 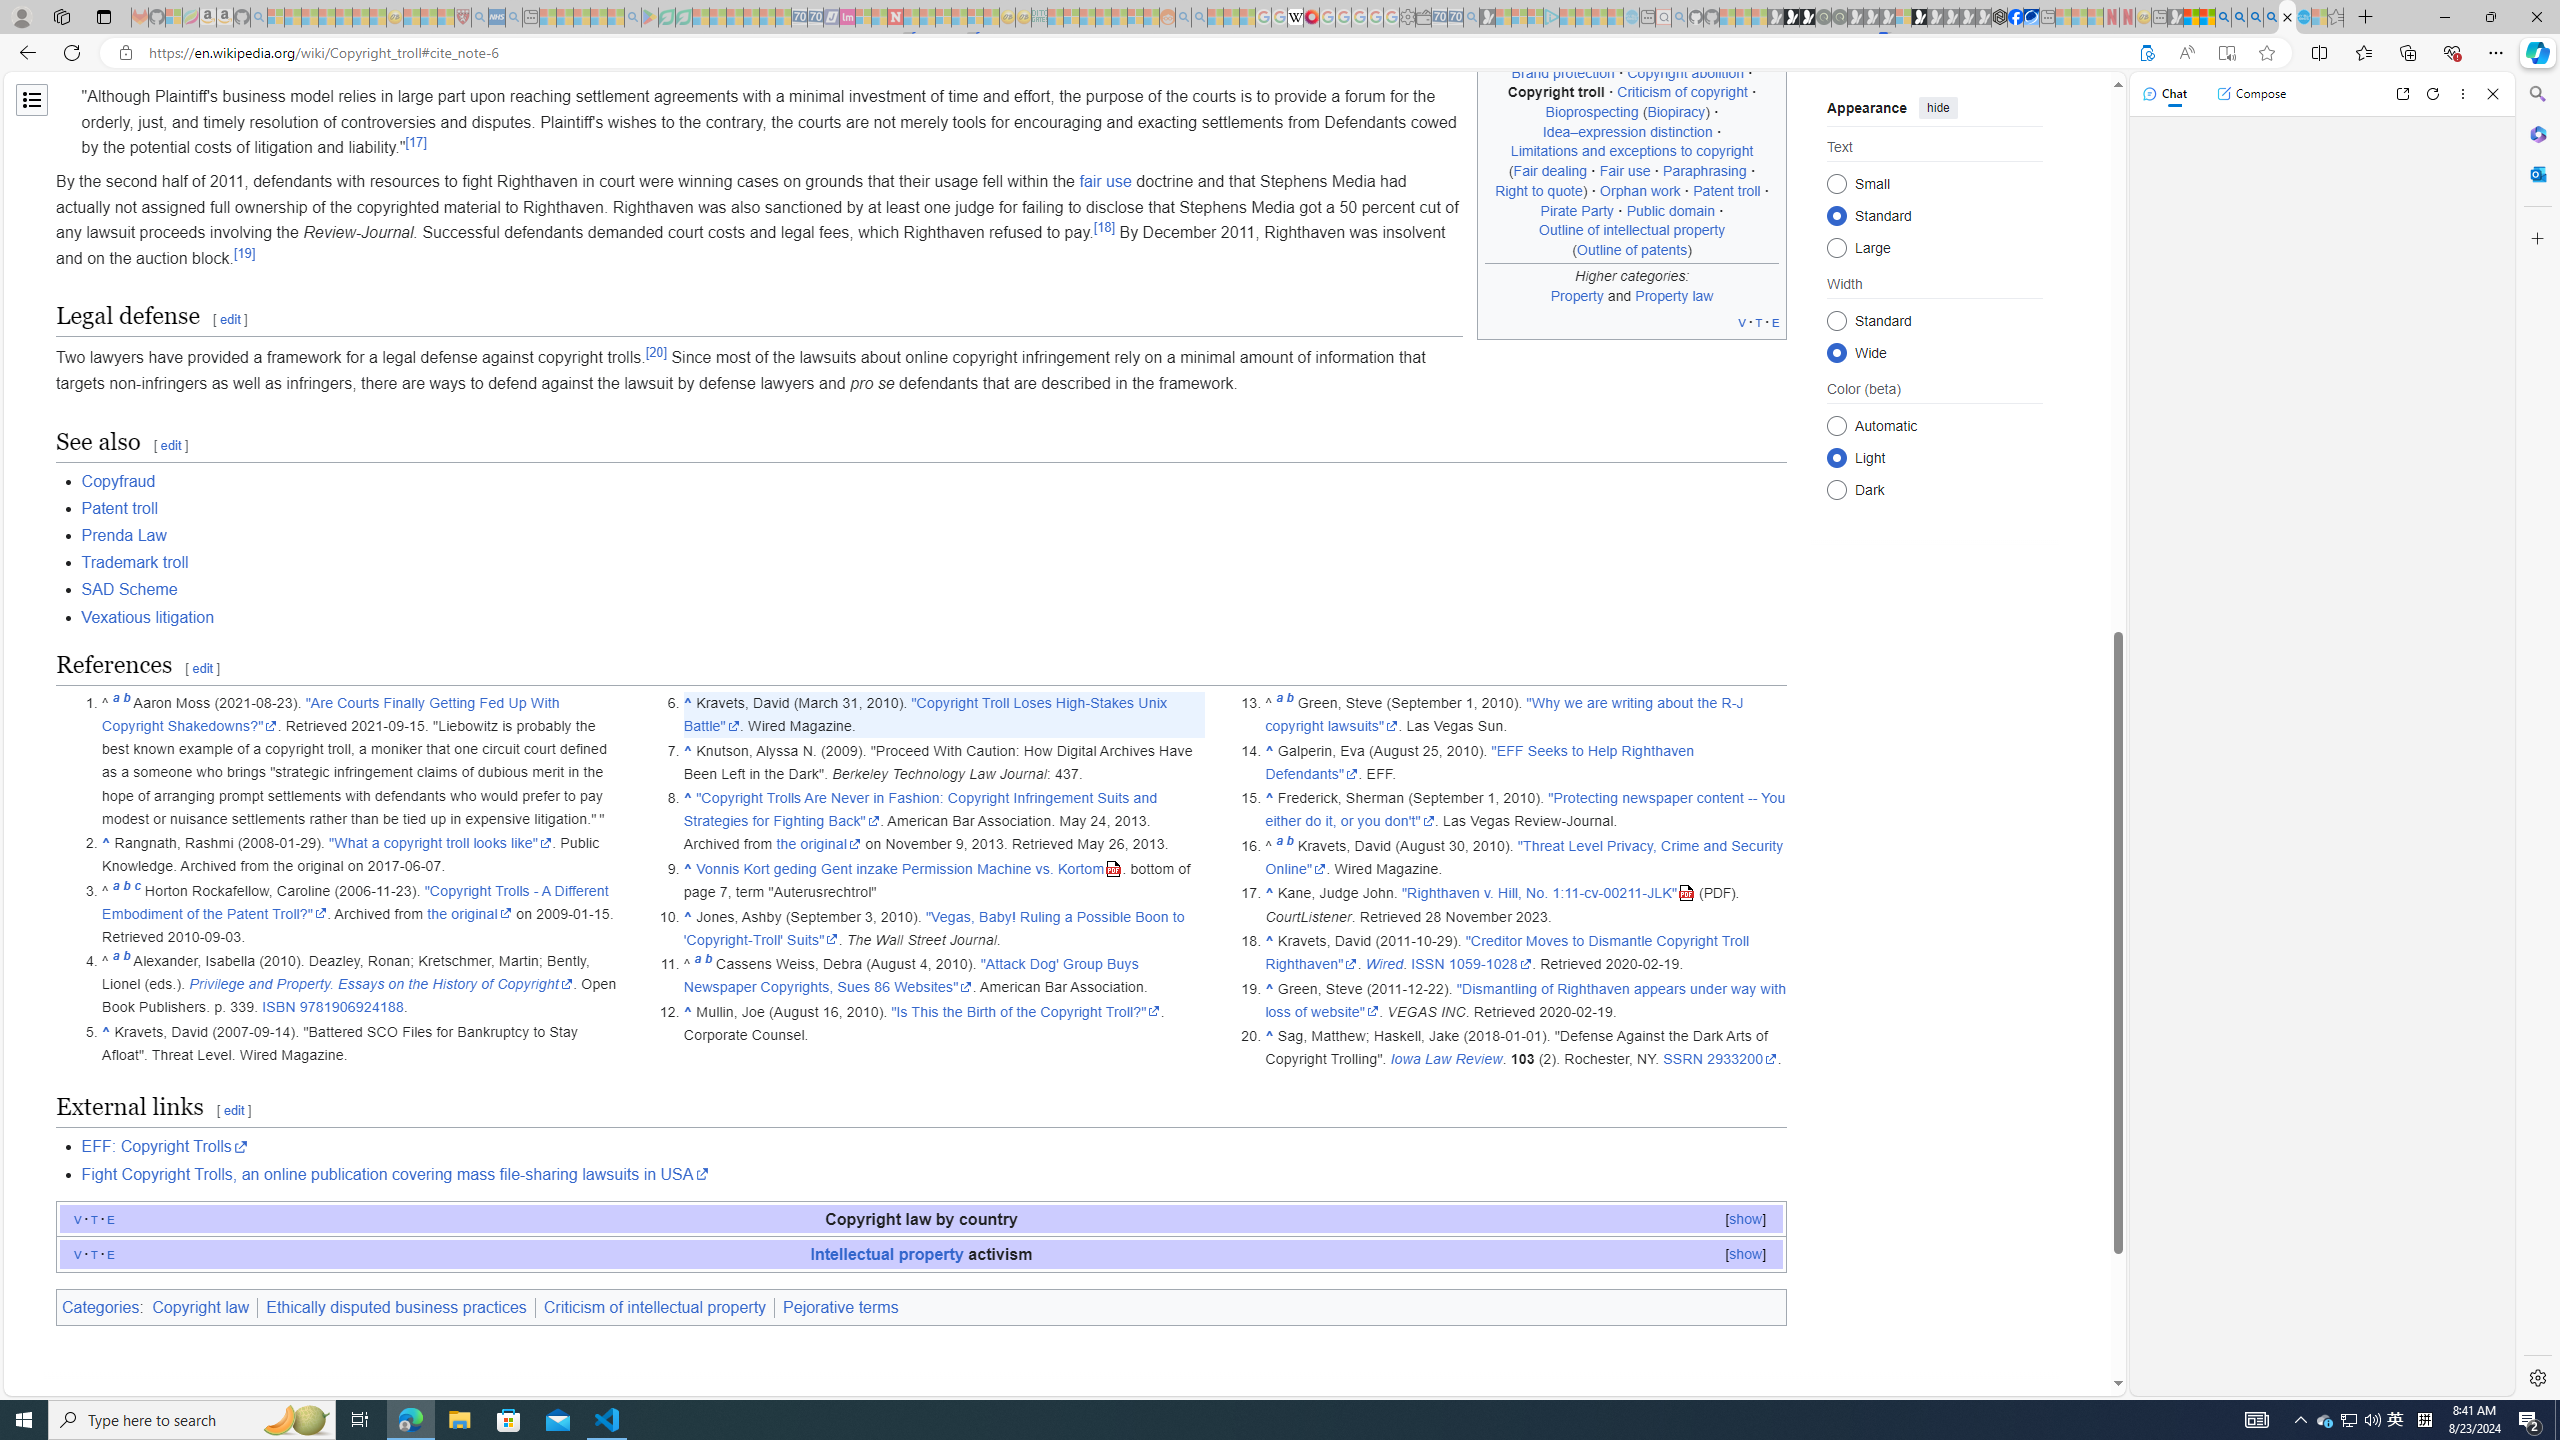 I want to click on Favorites - Sleeping, so click(x=2336, y=17).